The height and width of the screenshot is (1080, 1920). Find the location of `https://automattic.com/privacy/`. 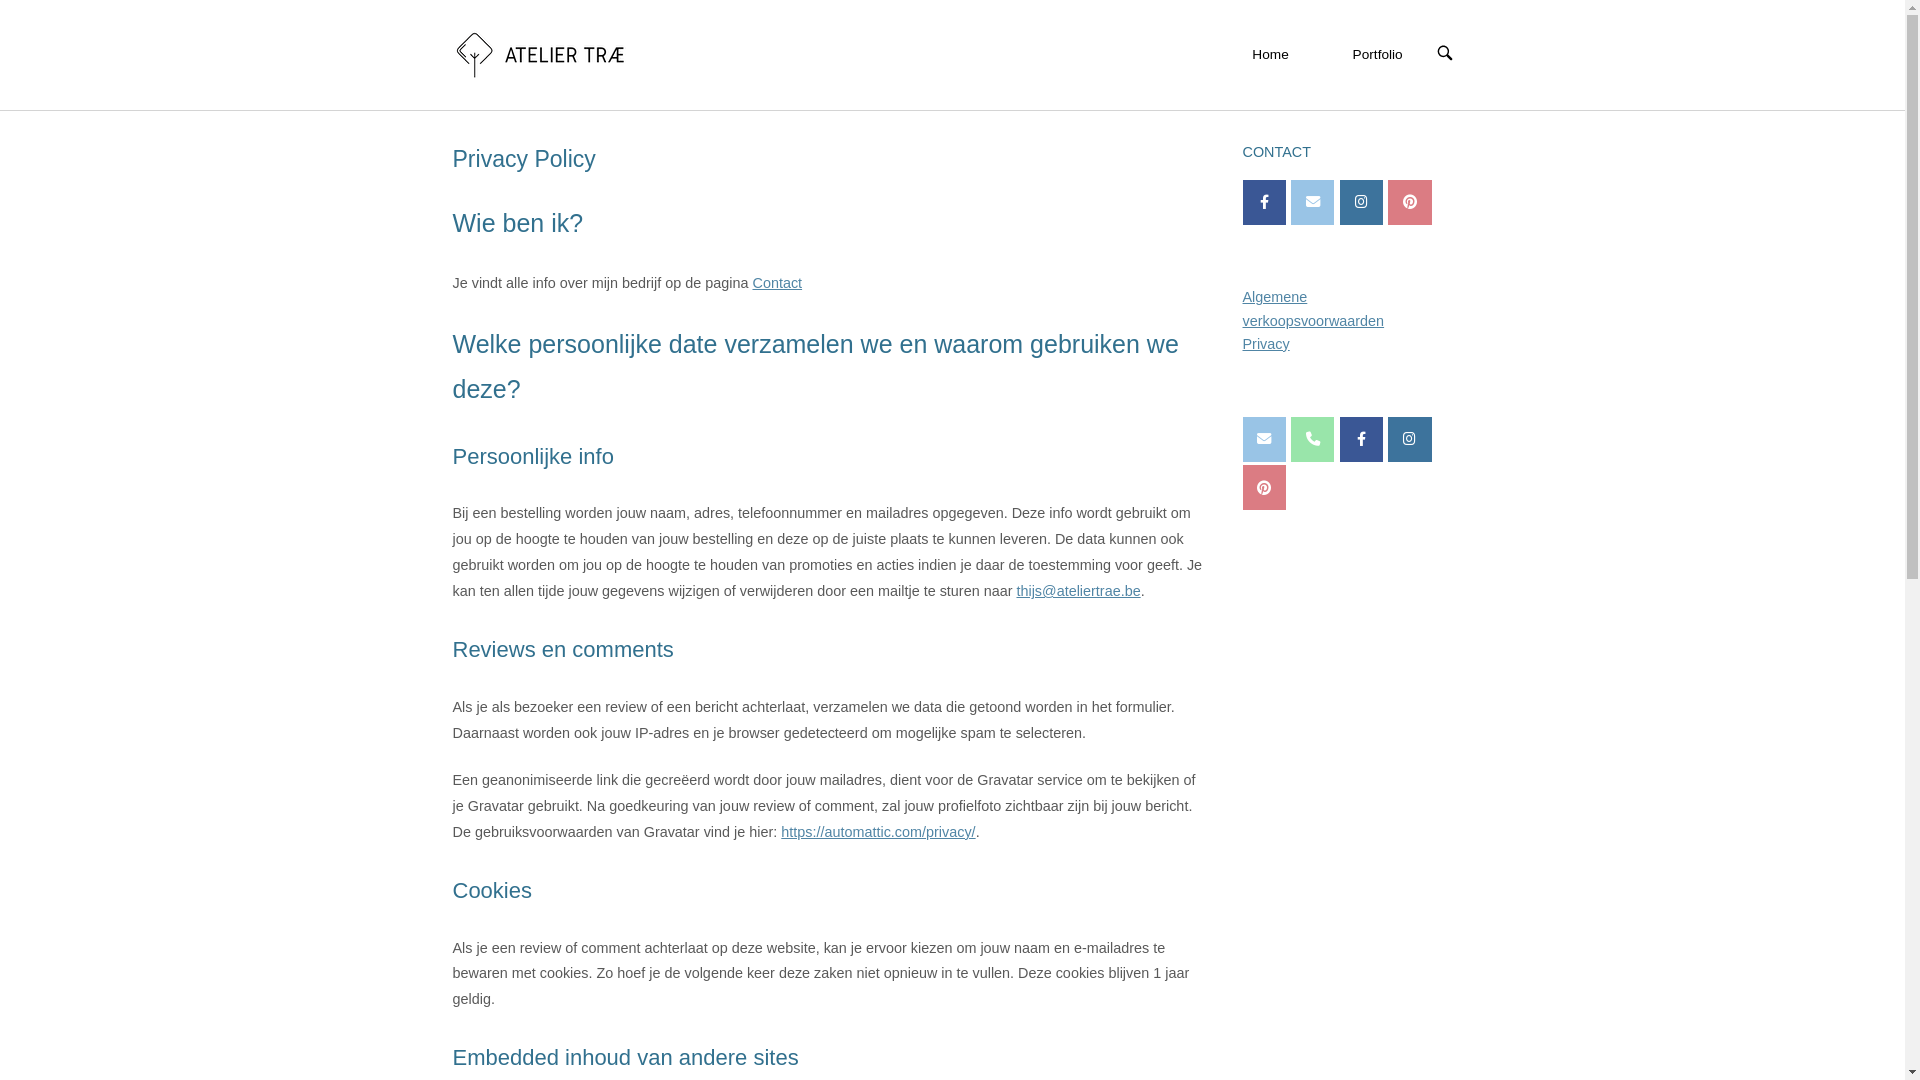

https://automattic.com/privacy/ is located at coordinates (878, 832).